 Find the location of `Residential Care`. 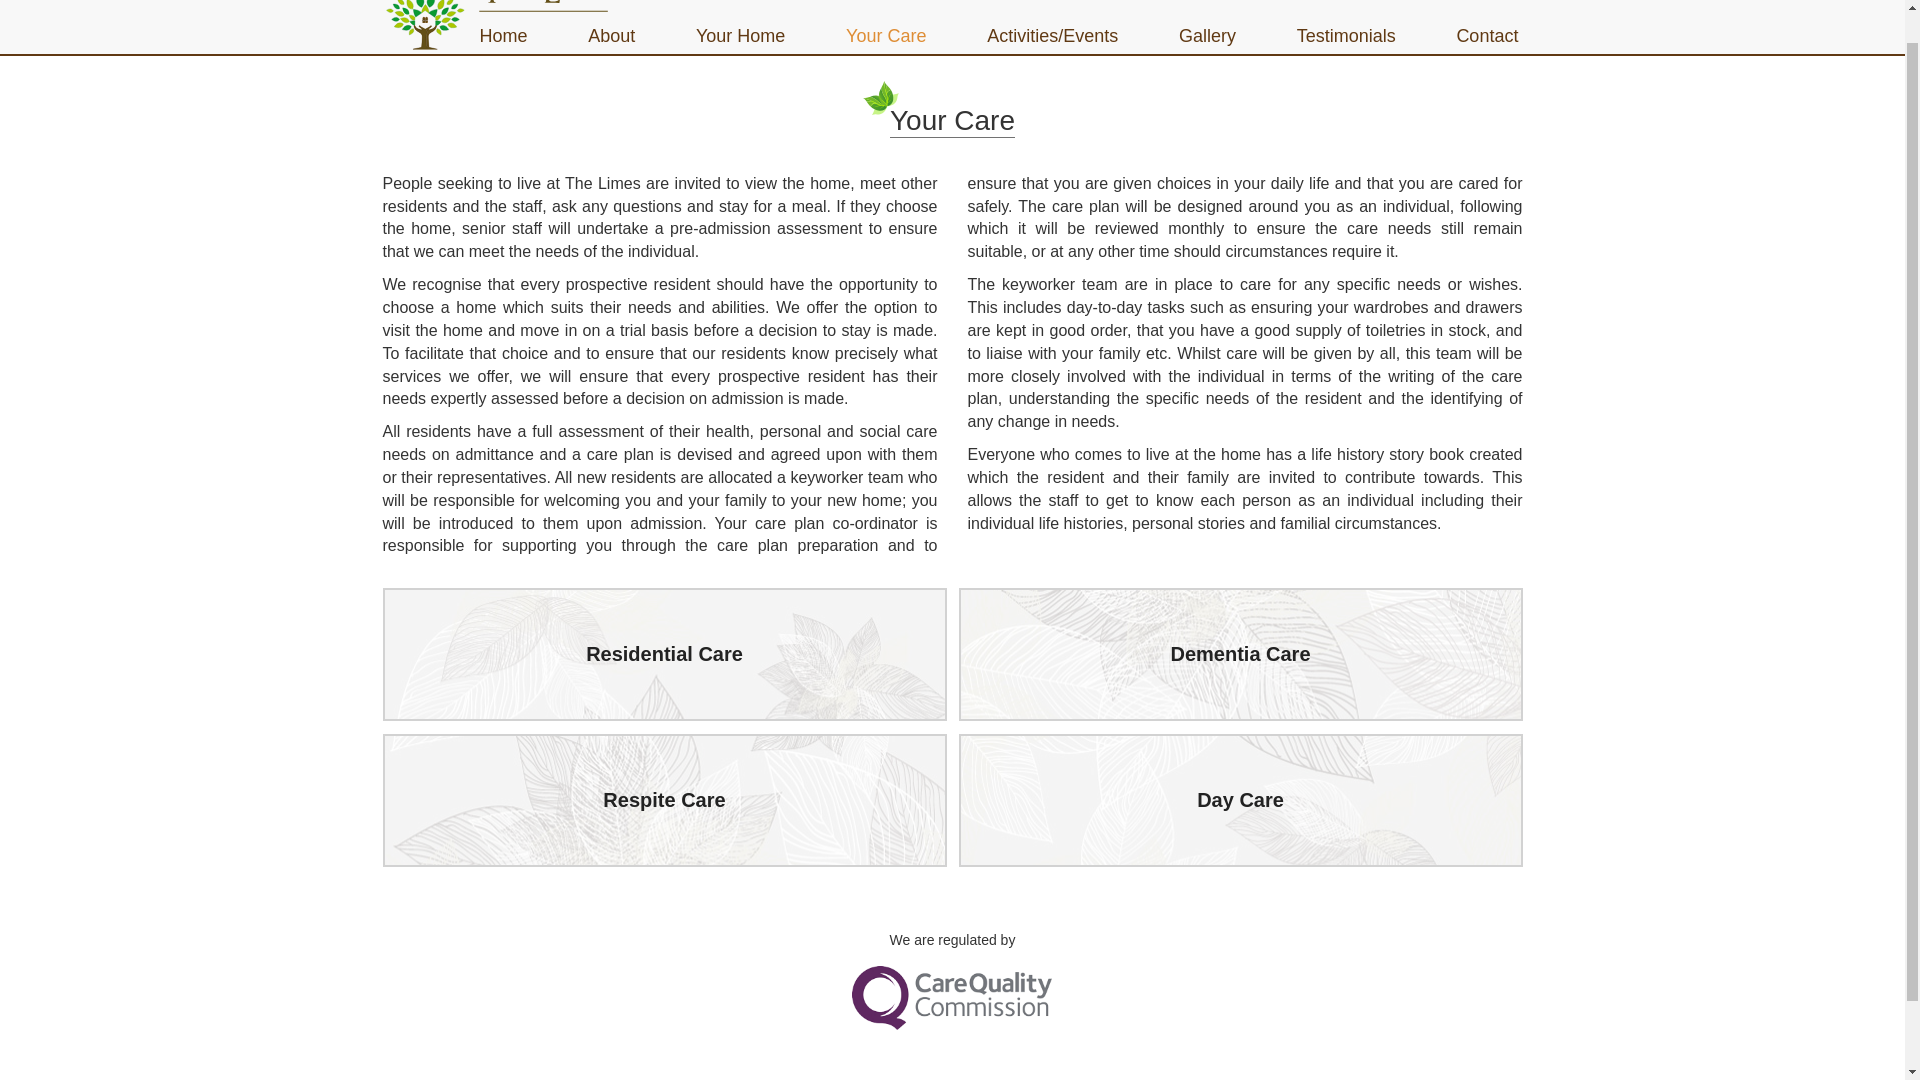

Residential Care is located at coordinates (664, 654).